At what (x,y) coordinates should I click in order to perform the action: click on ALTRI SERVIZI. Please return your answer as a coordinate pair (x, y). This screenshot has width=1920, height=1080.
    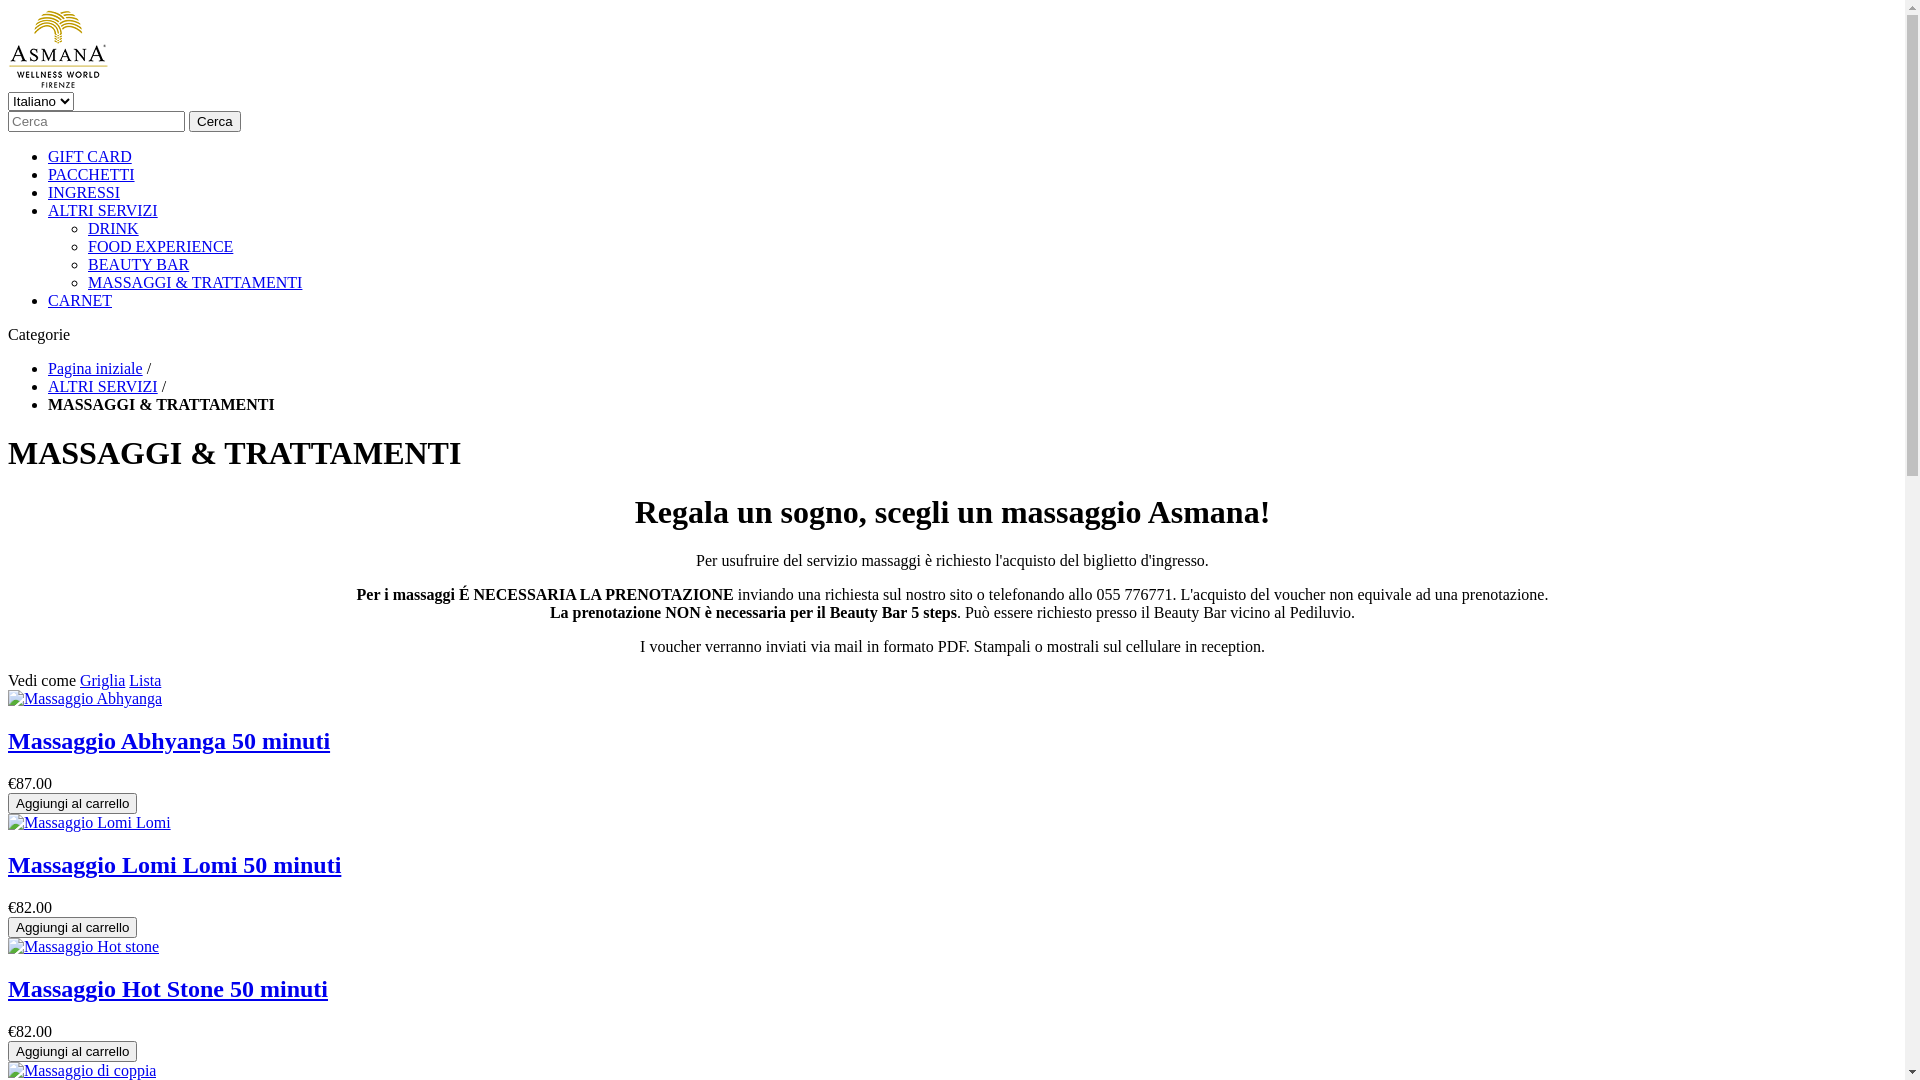
    Looking at the image, I should click on (103, 210).